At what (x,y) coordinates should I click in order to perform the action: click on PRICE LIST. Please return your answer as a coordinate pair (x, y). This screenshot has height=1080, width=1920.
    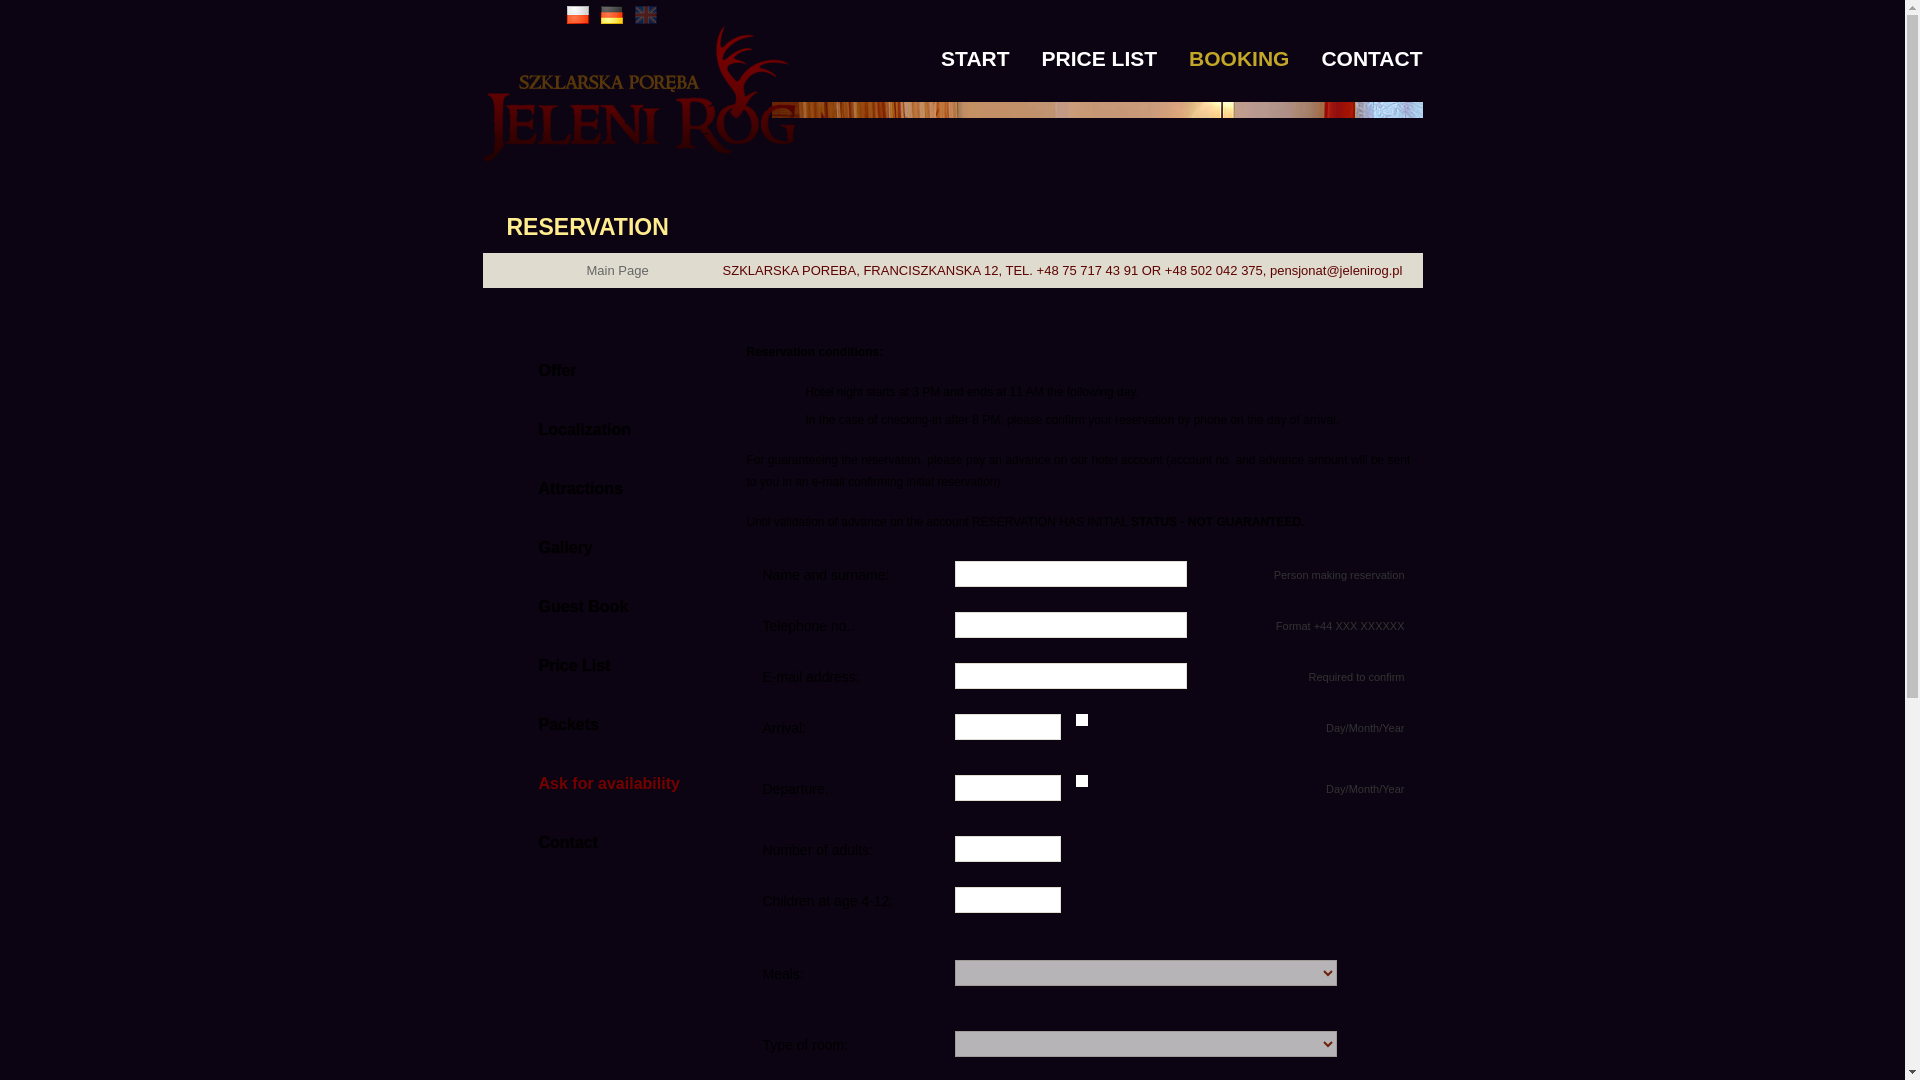
    Looking at the image, I should click on (1100, 42).